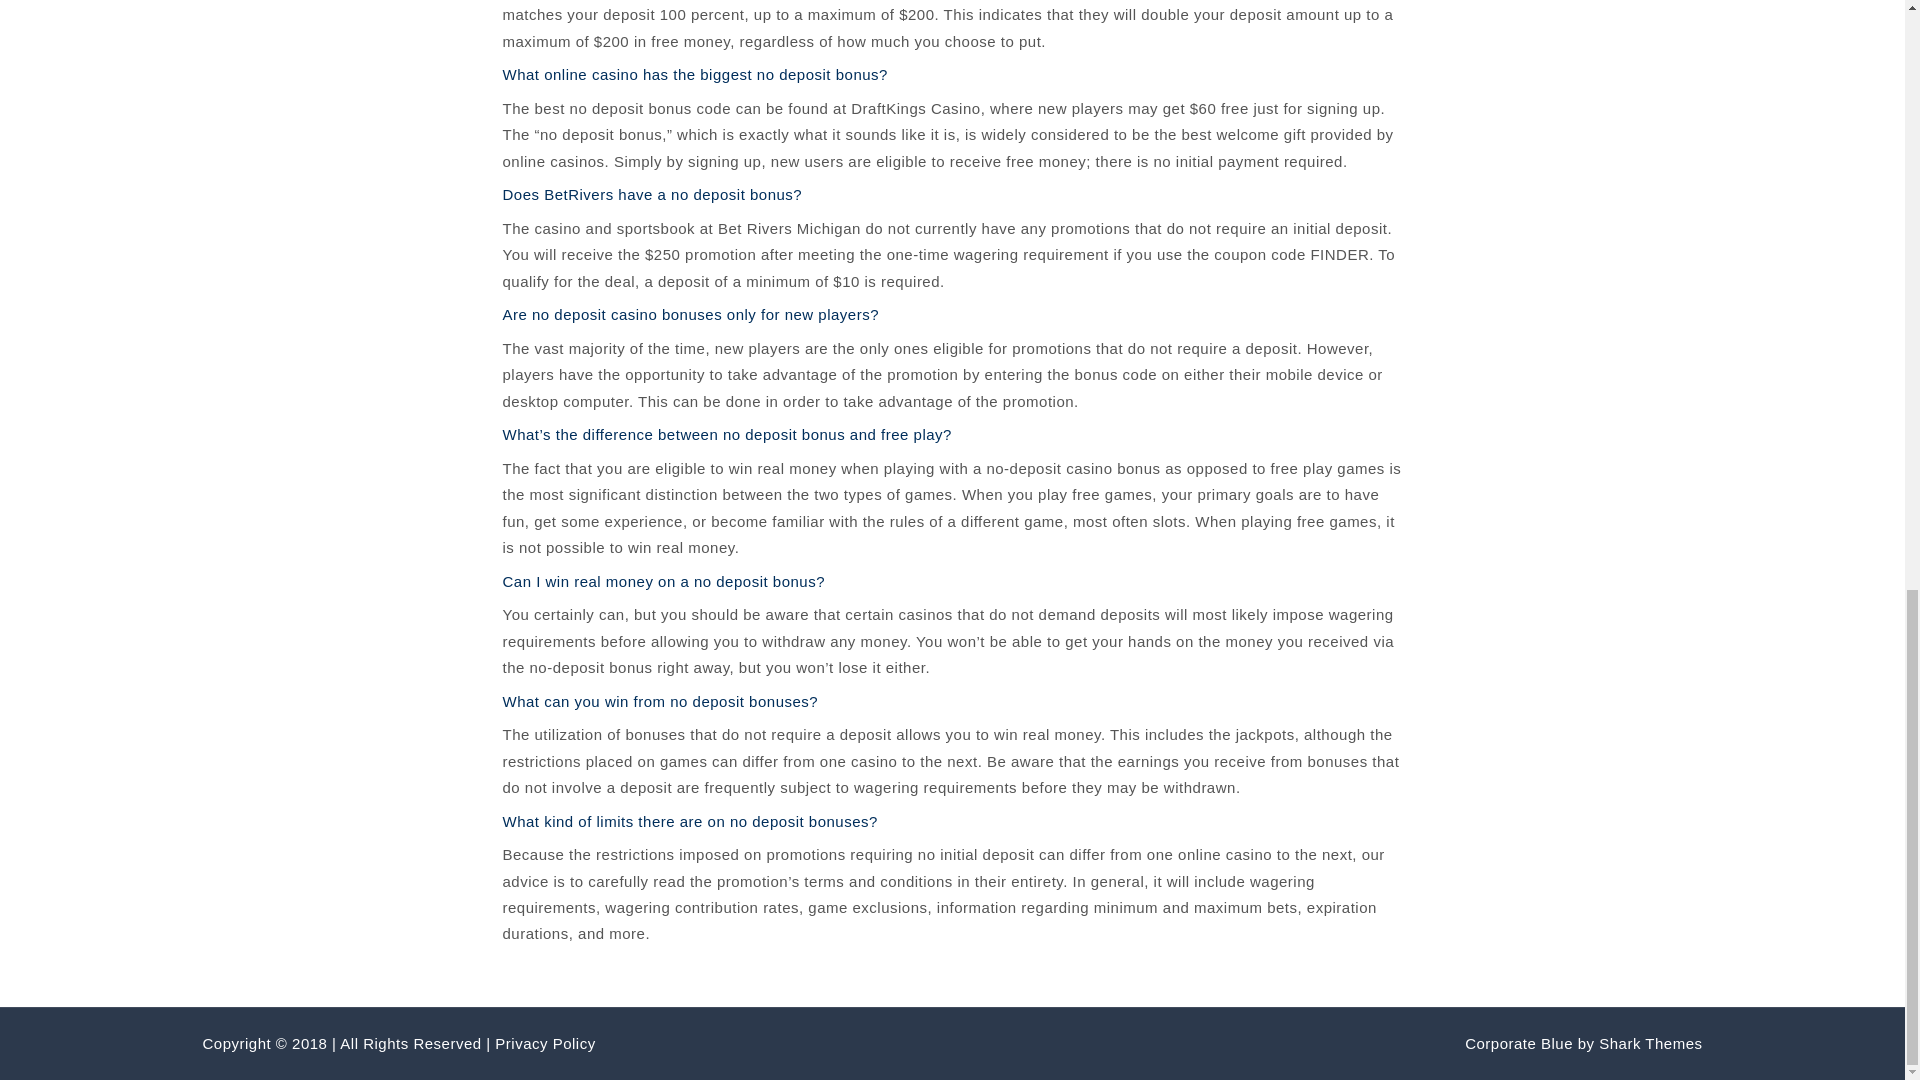  I want to click on Does BetRivers have a no deposit bonus?, so click(652, 194).